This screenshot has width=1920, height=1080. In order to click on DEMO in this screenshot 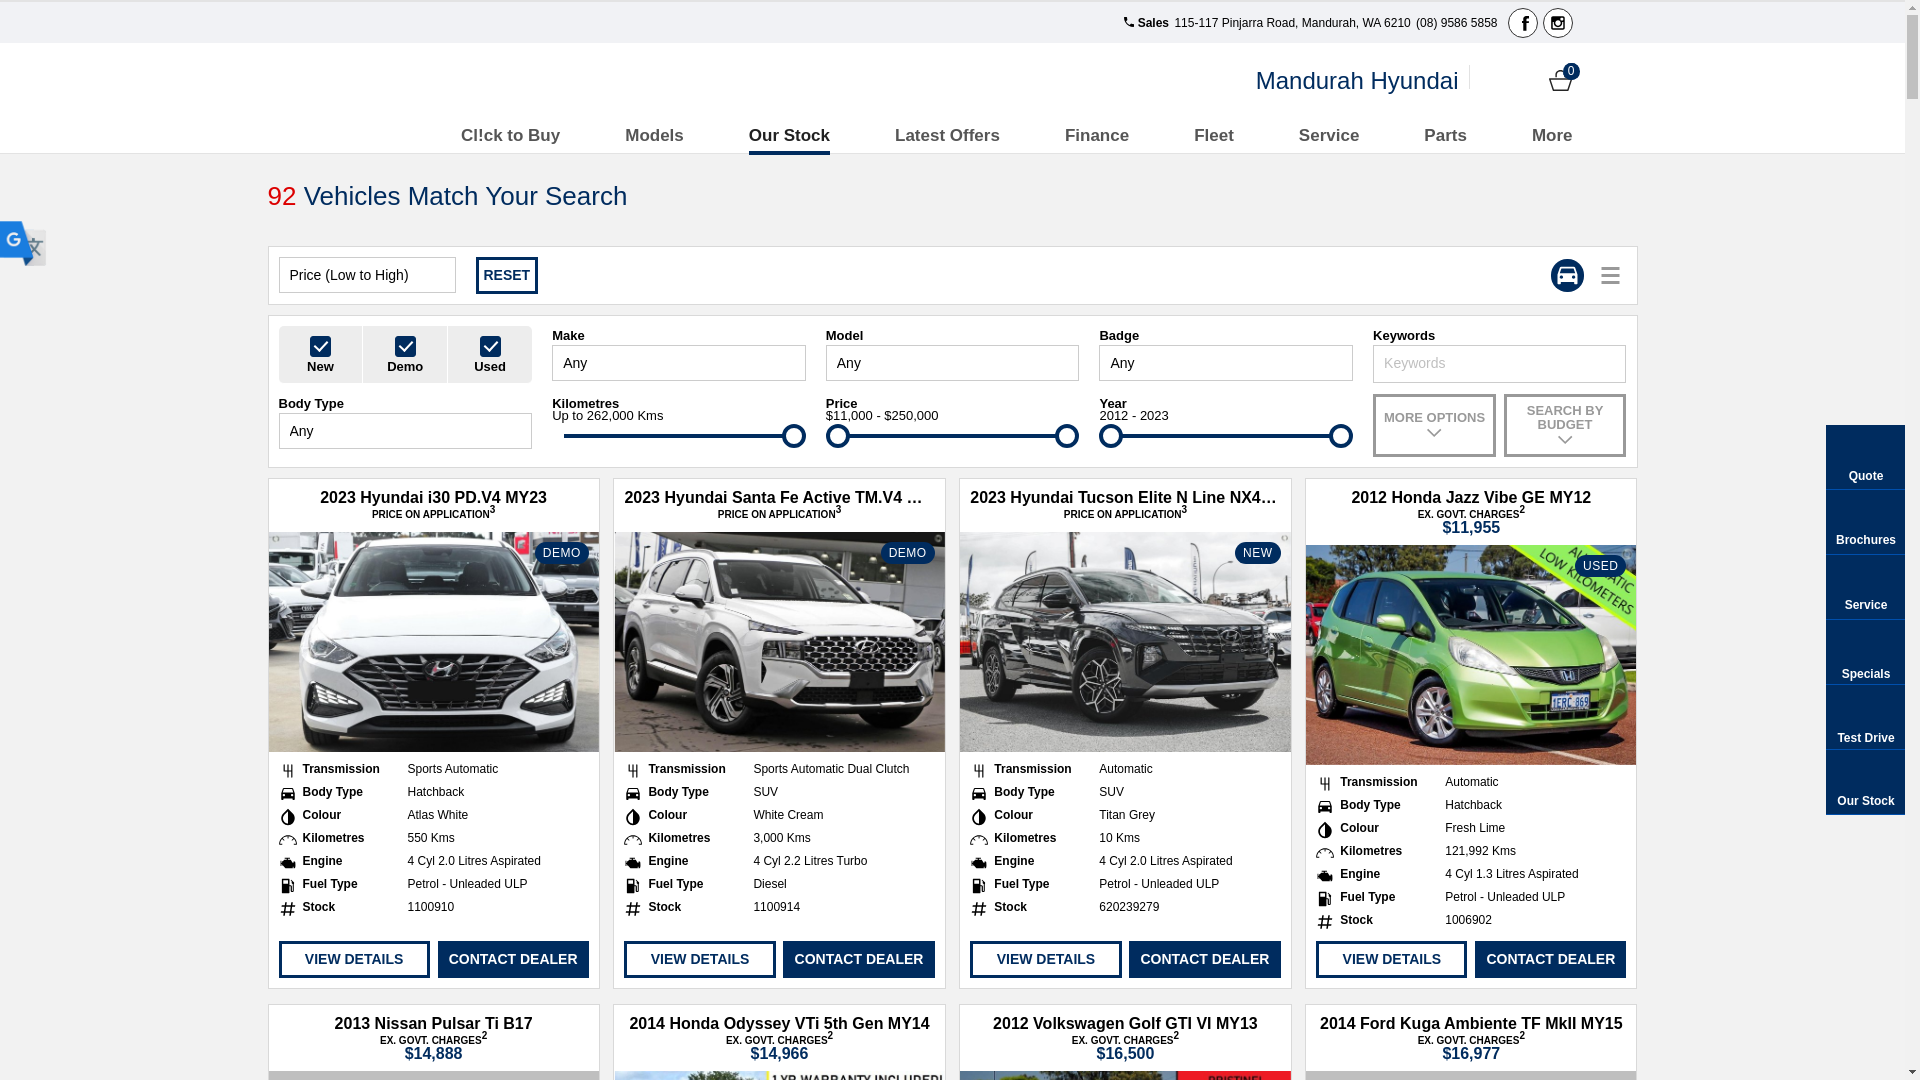, I will do `click(433, 642)`.